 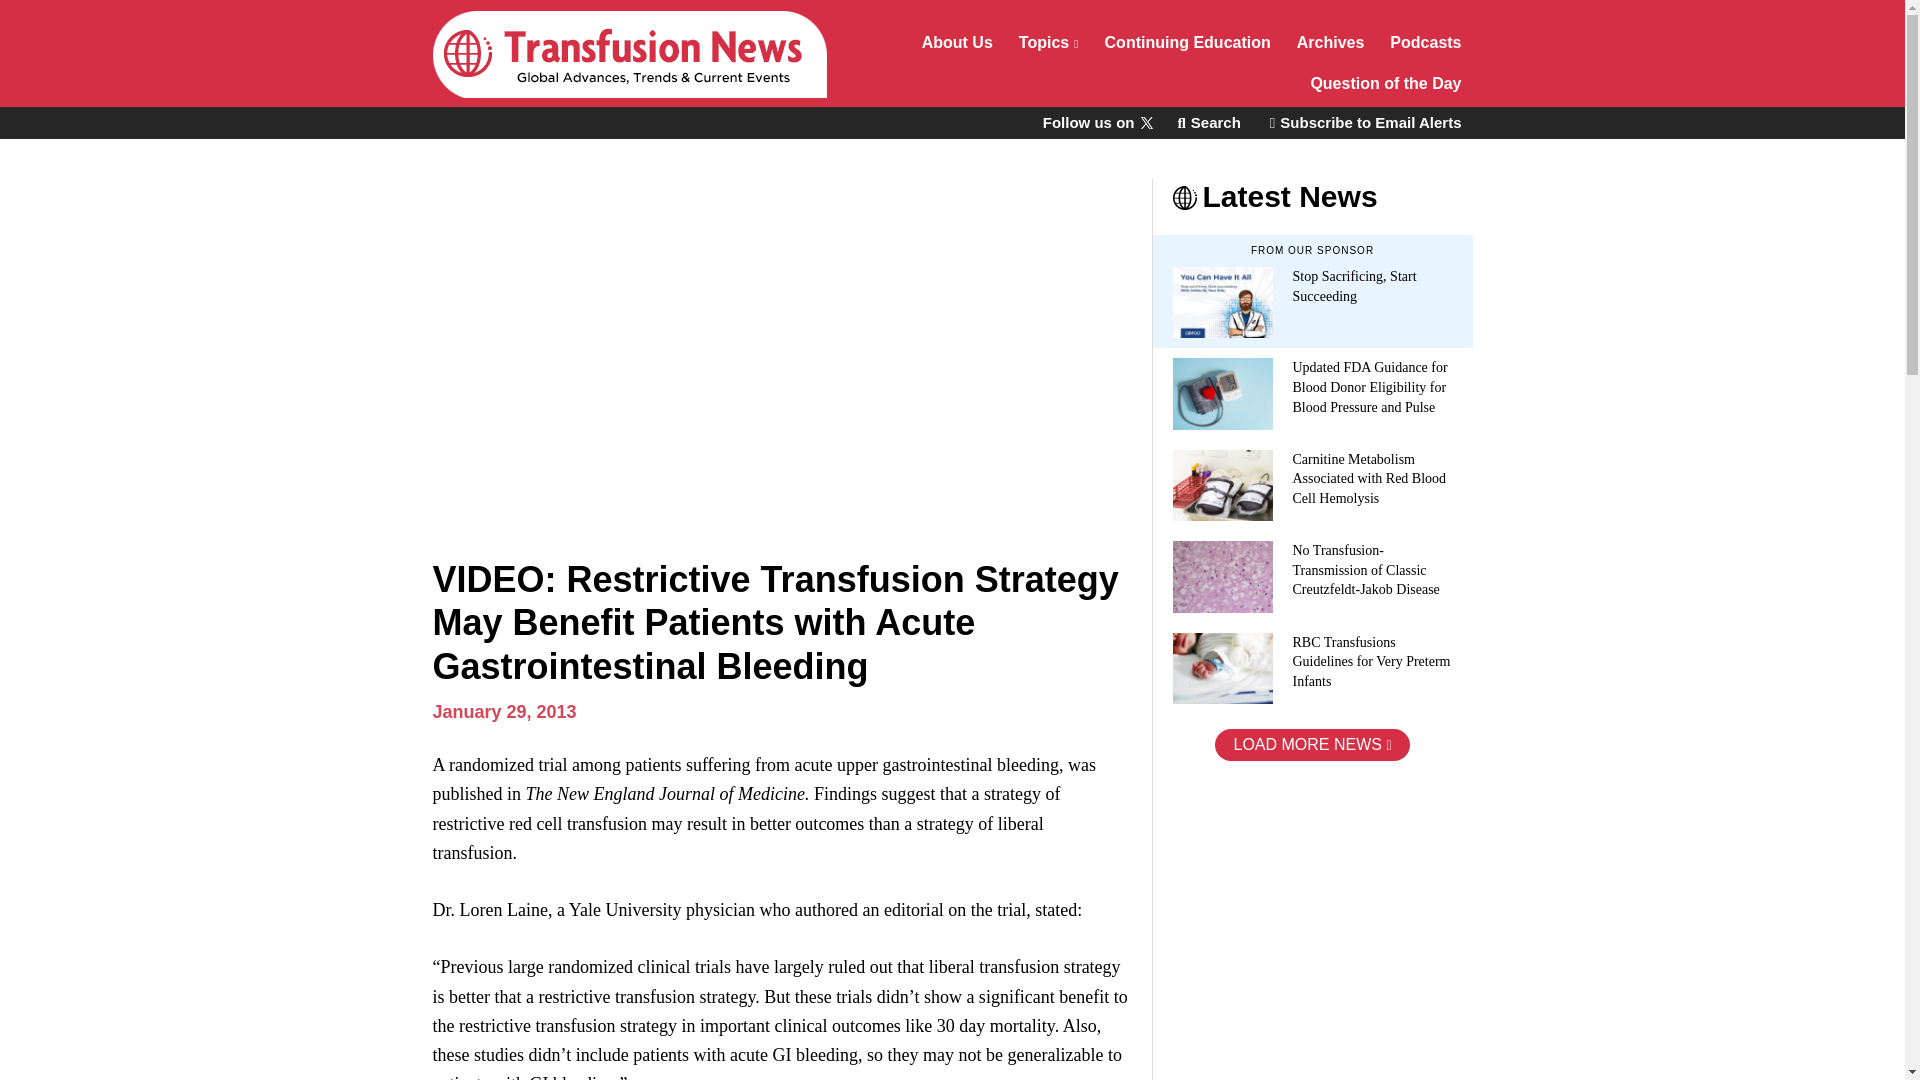 What do you see at coordinates (1096, 122) in the screenshot?
I see `Follow us on` at bounding box center [1096, 122].